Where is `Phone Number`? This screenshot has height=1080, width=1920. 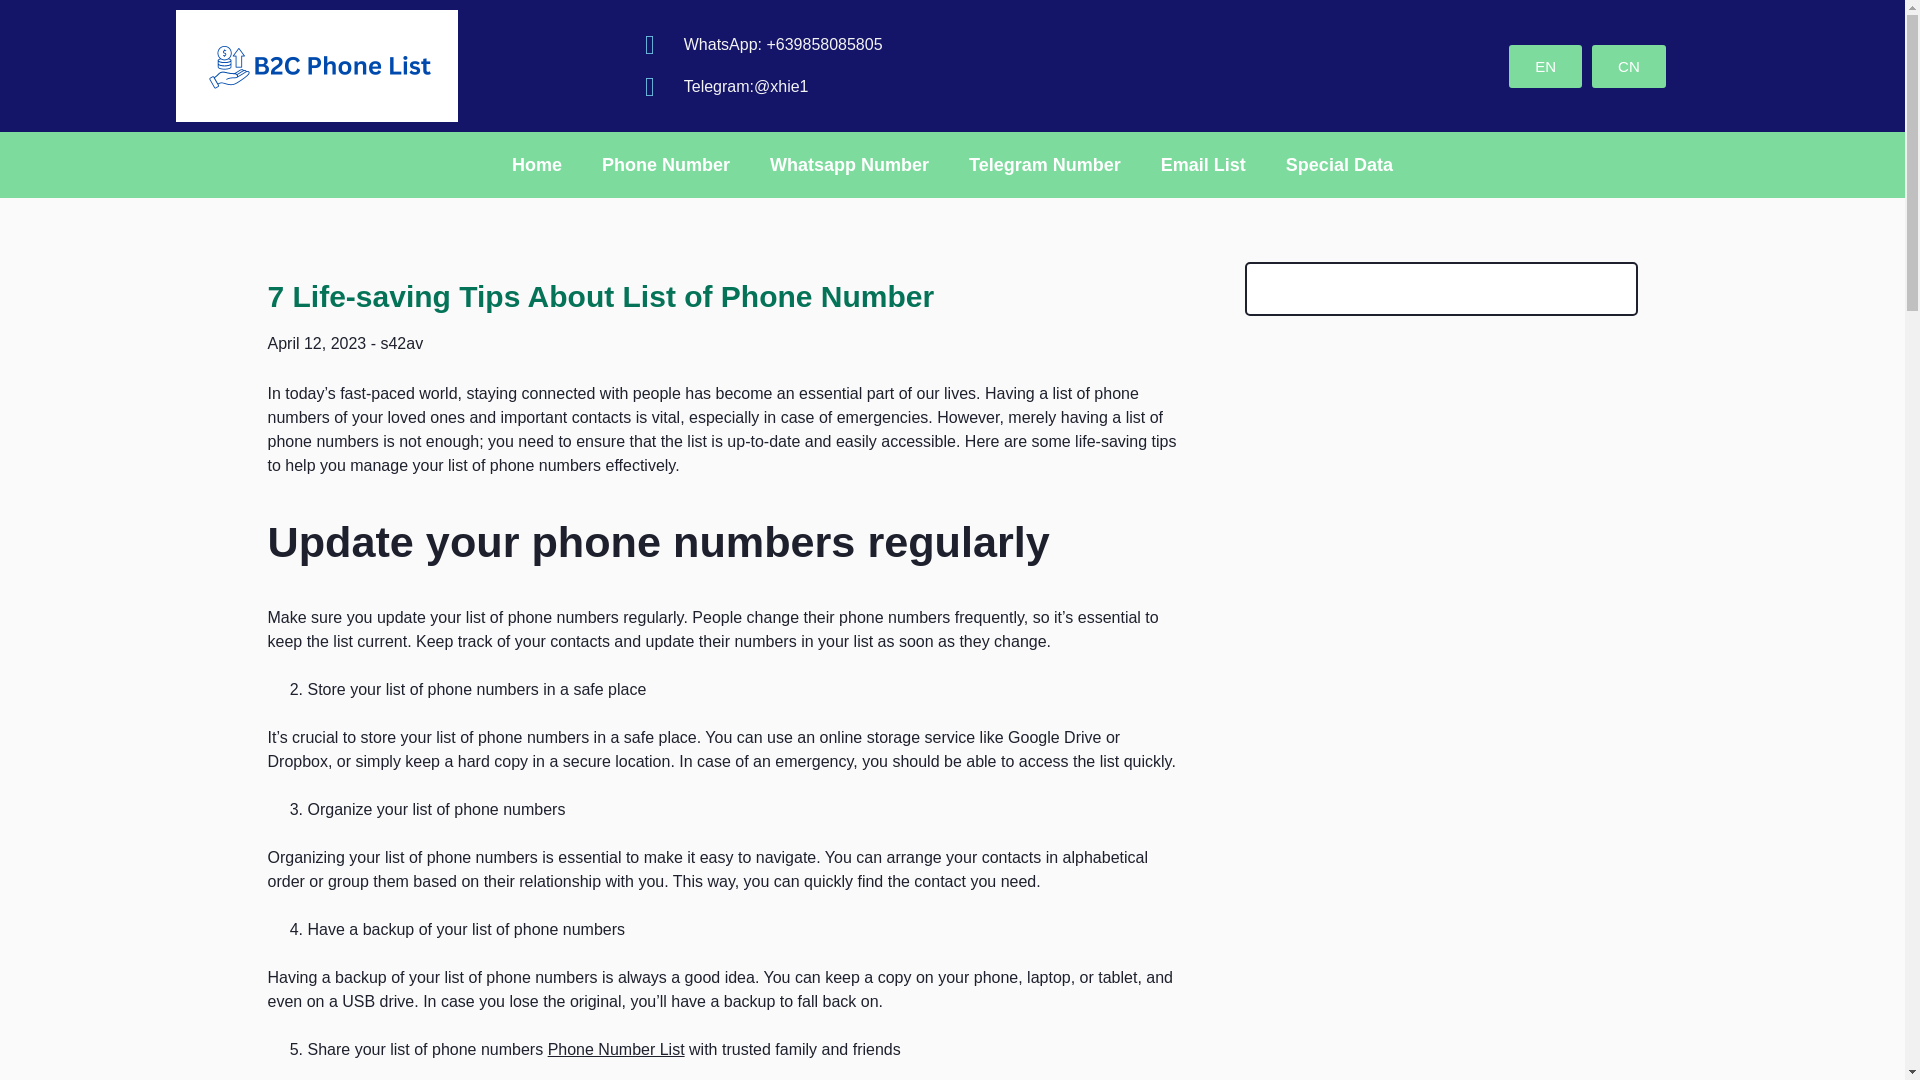 Phone Number is located at coordinates (666, 164).